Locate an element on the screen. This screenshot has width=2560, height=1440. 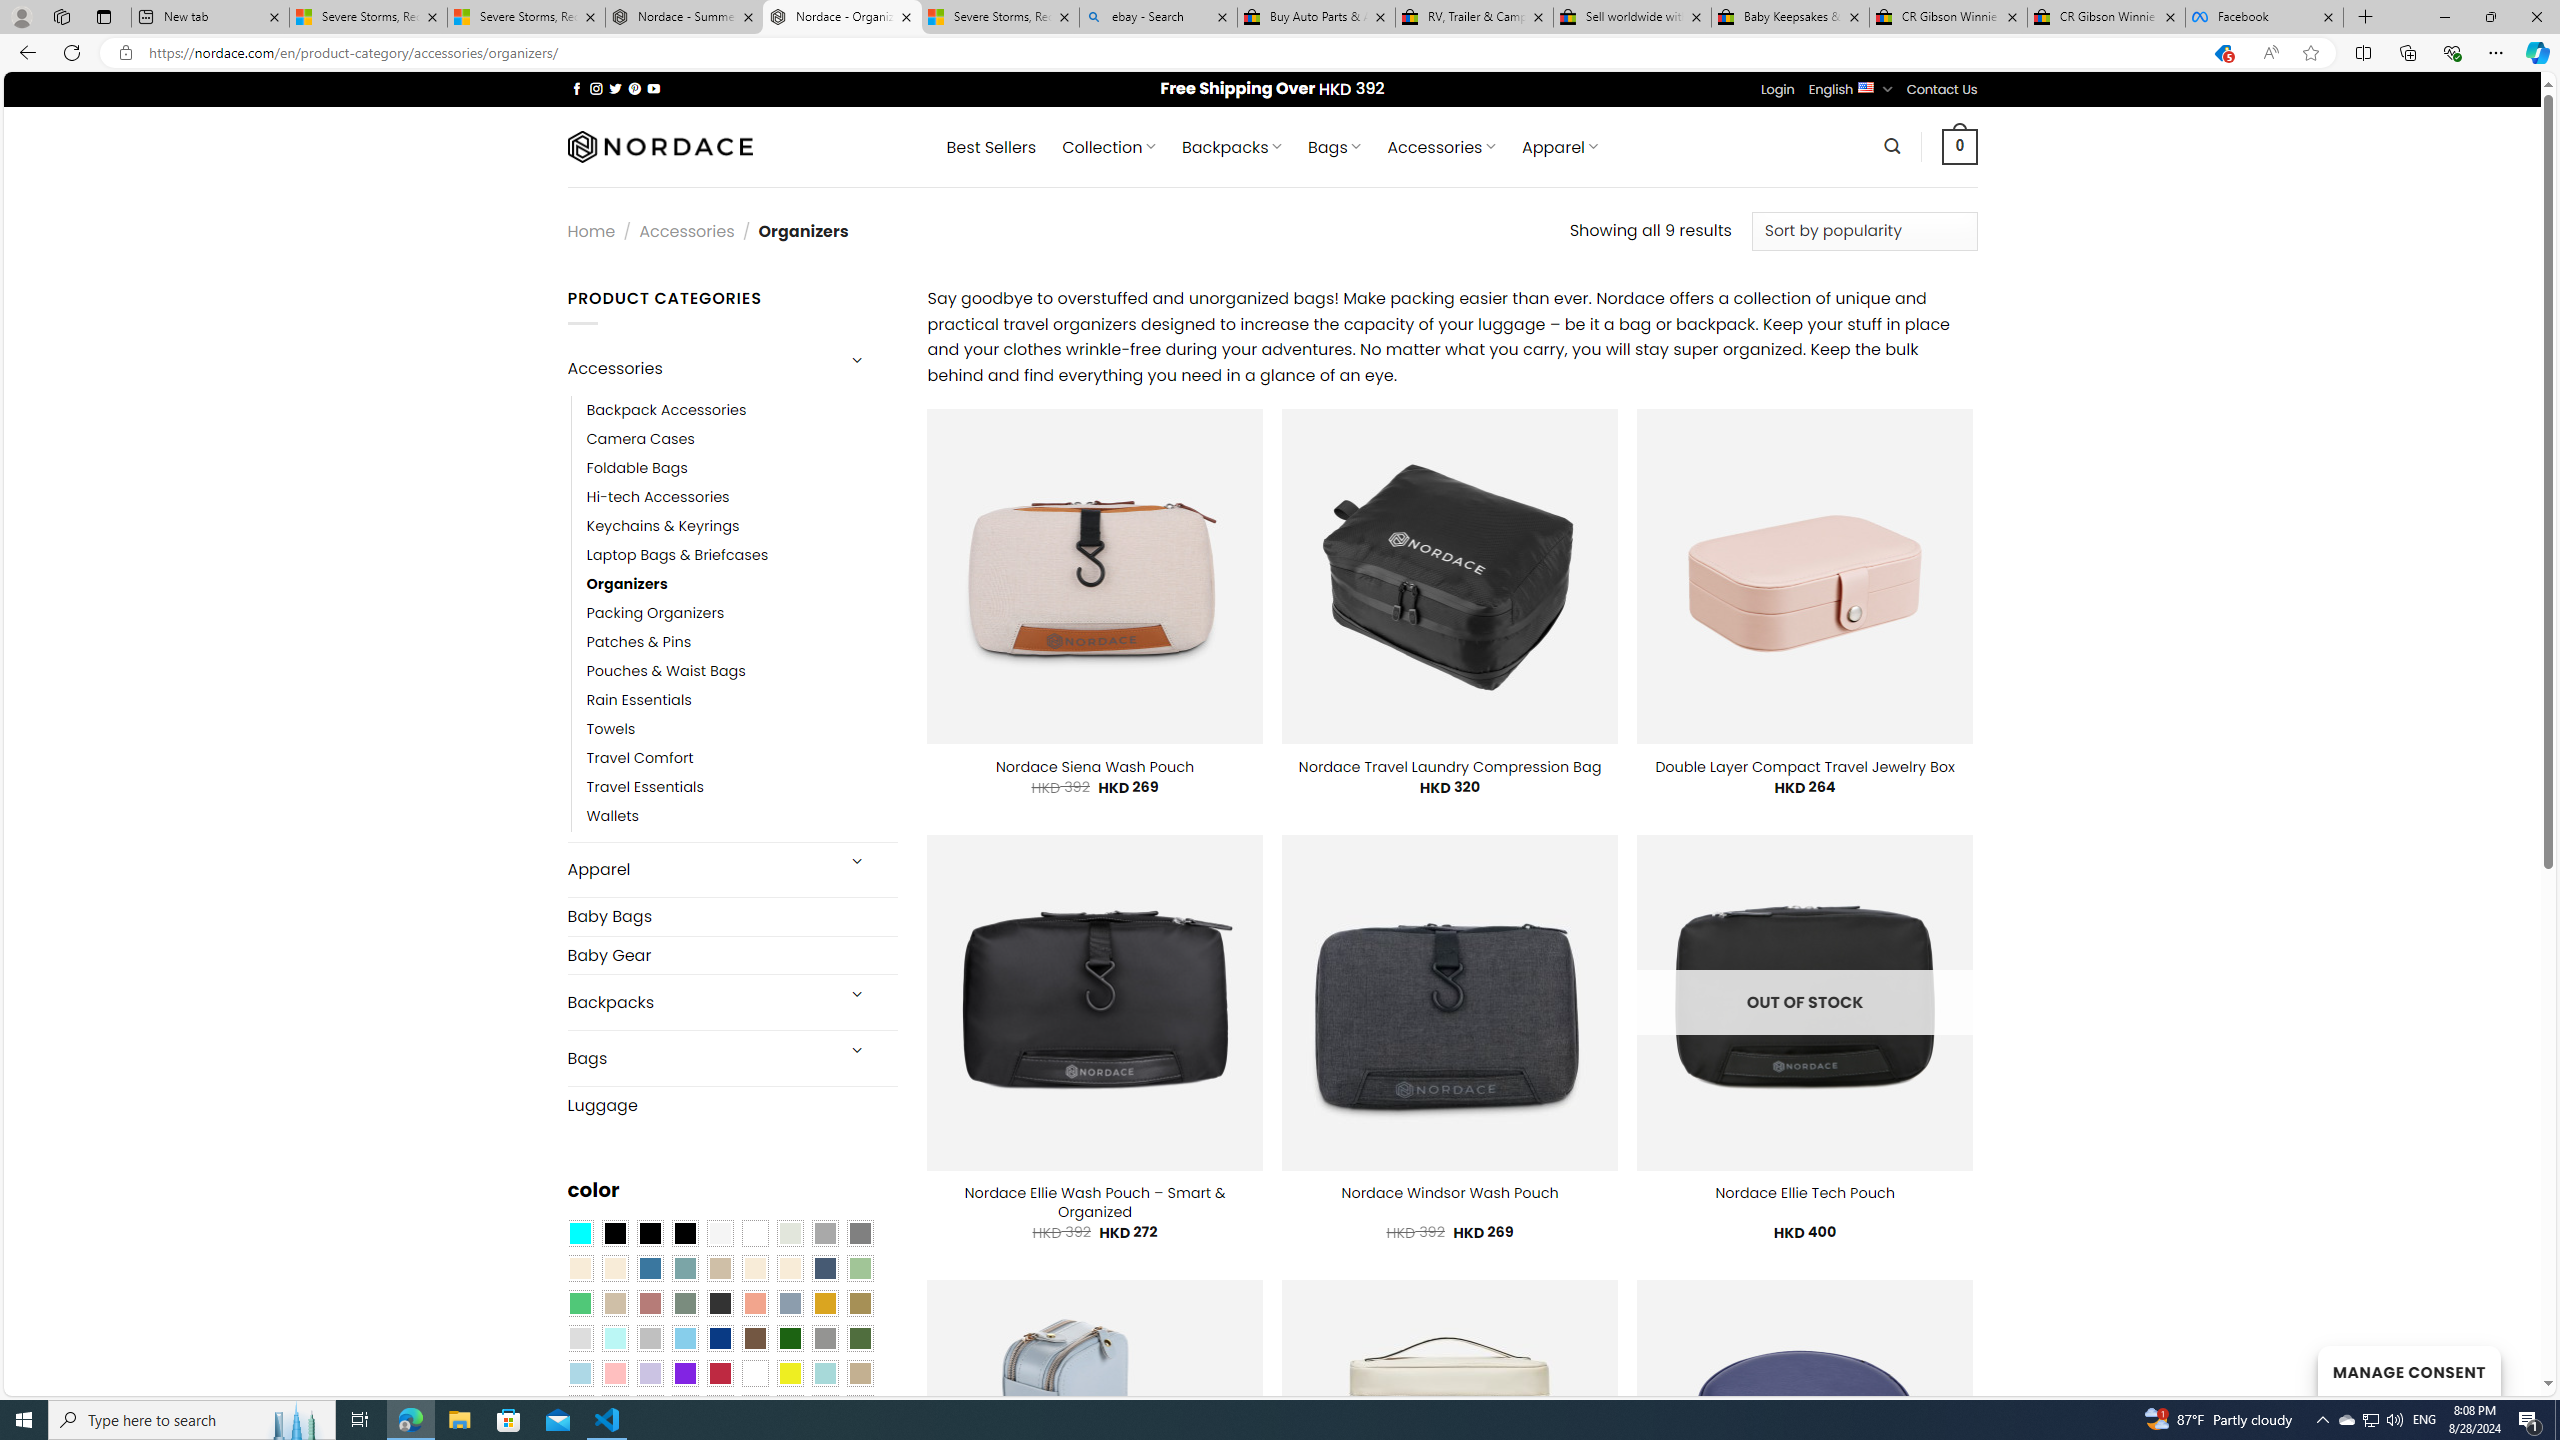
Blue Sage is located at coordinates (684, 1268).